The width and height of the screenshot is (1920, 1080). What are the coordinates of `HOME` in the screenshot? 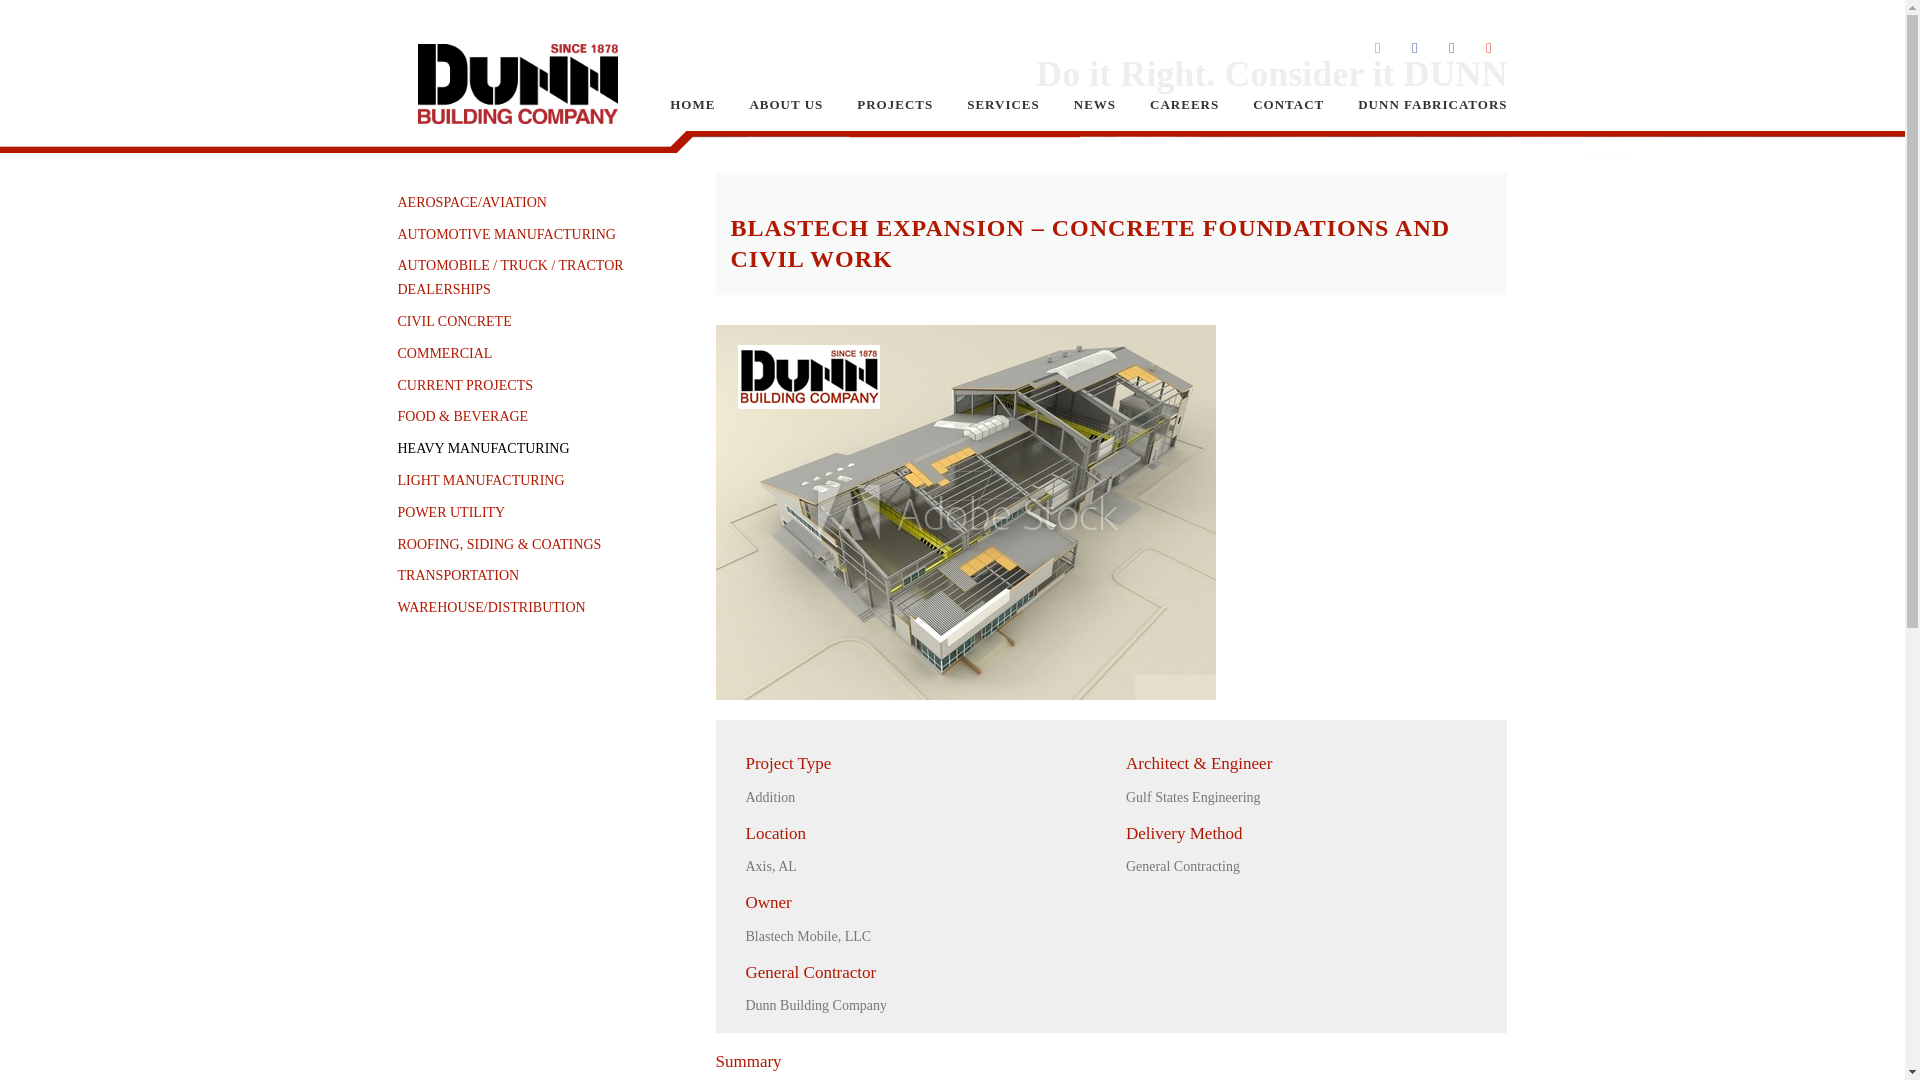 It's located at (692, 104).